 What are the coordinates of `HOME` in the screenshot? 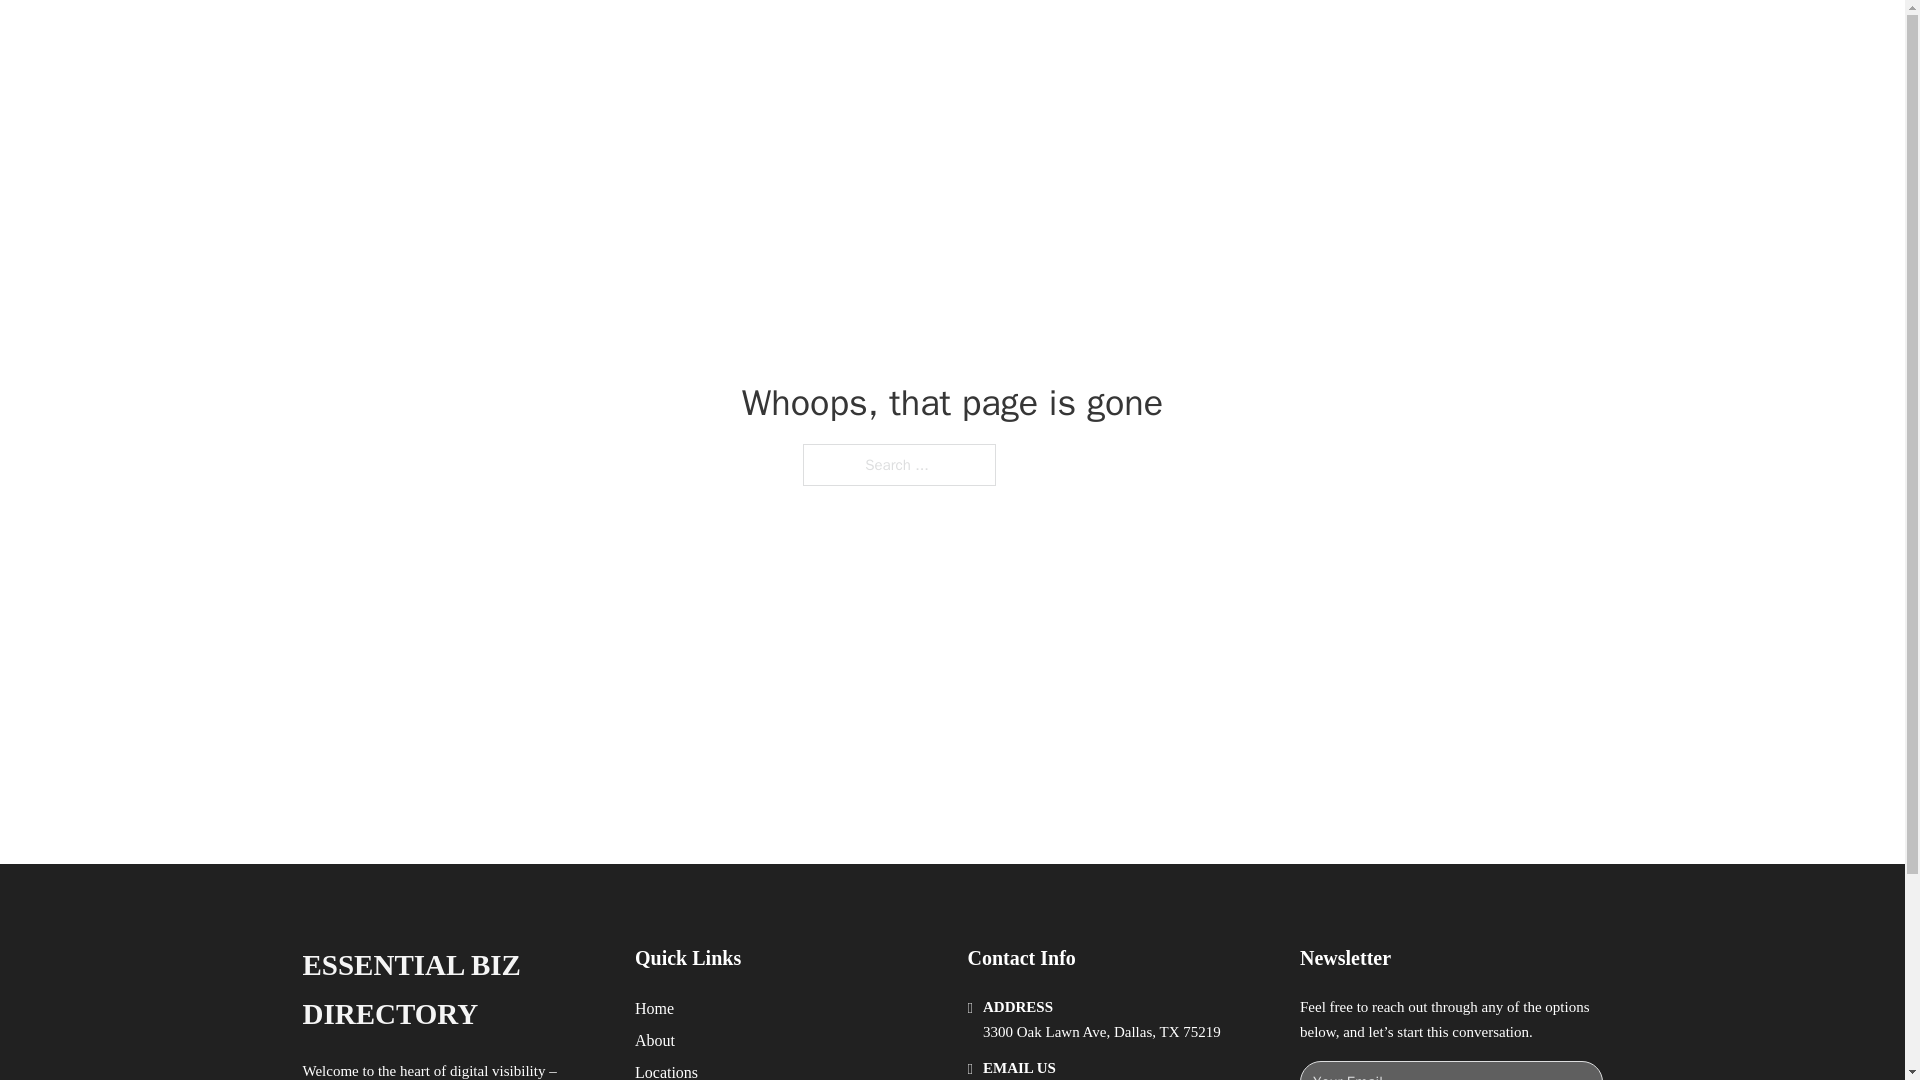 It's located at (1197, 38).